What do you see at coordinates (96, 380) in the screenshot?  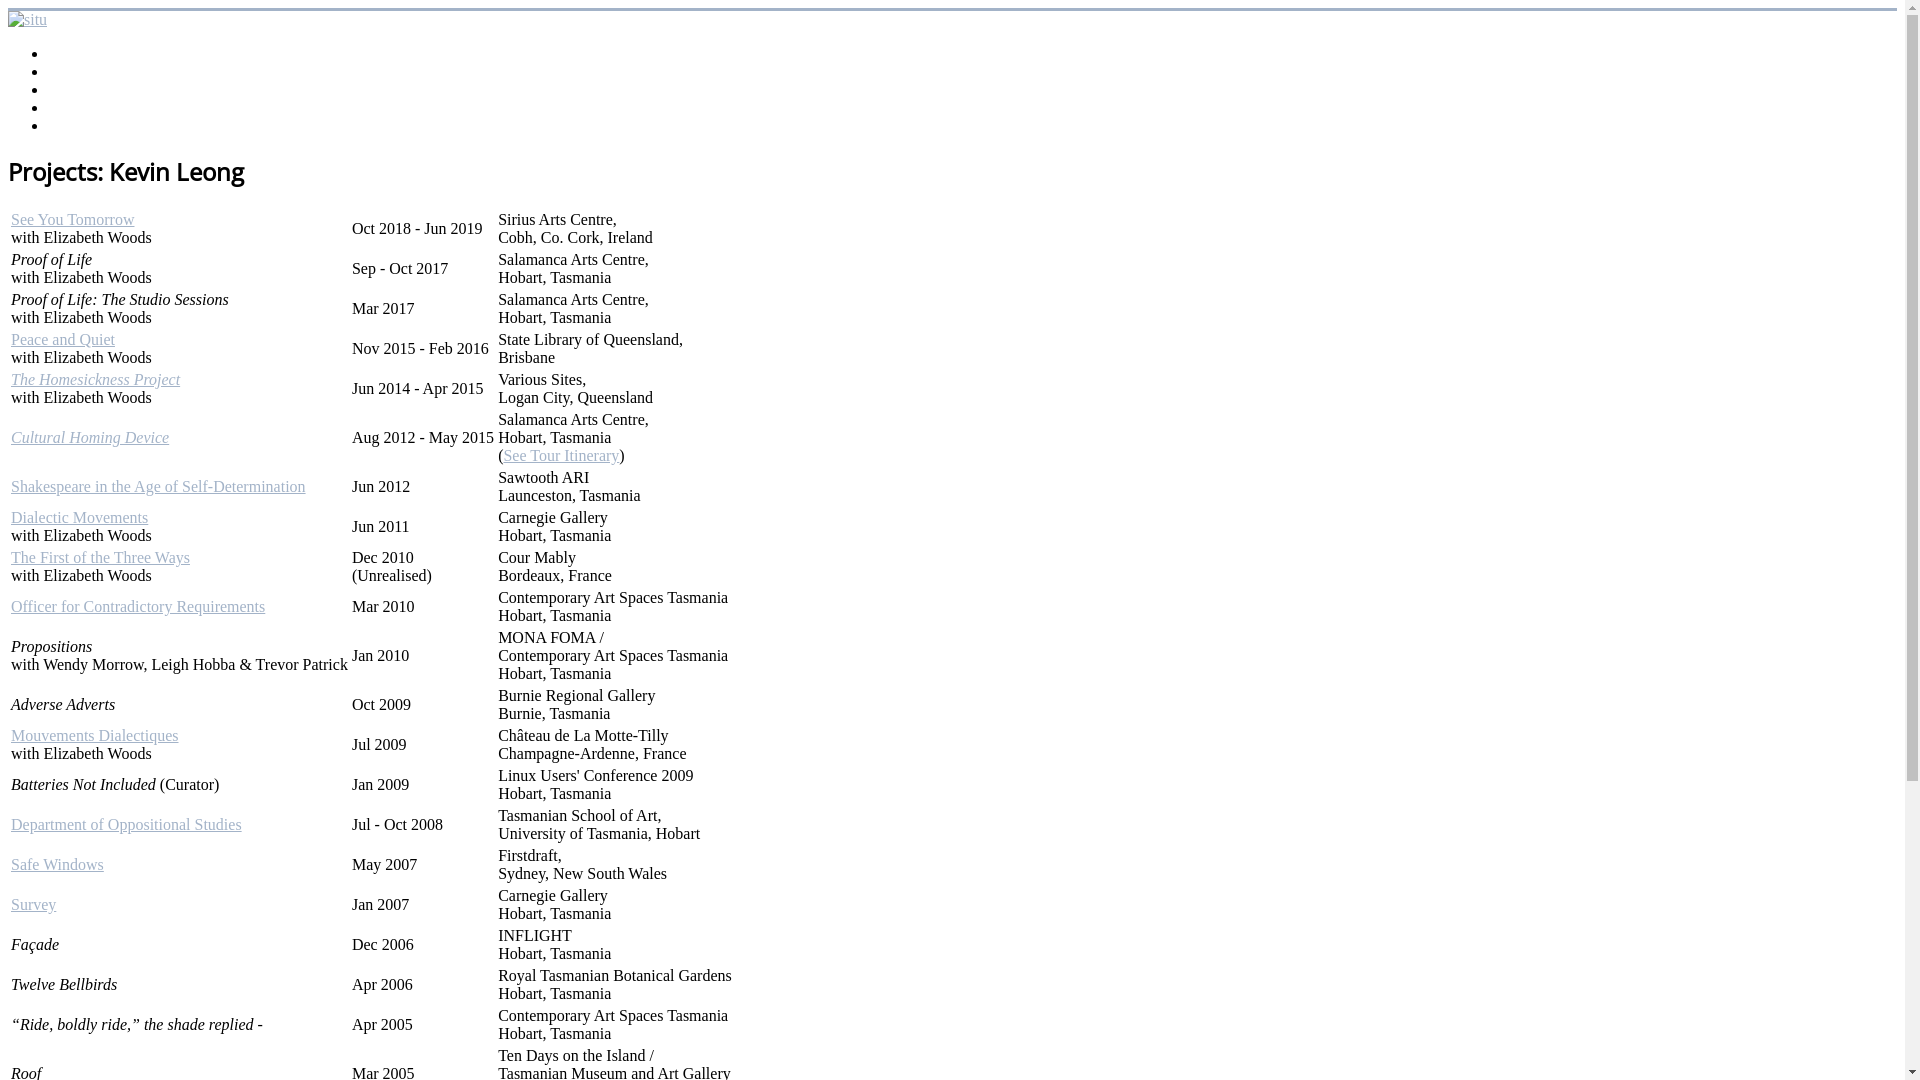 I see `The Homesickness Project` at bounding box center [96, 380].